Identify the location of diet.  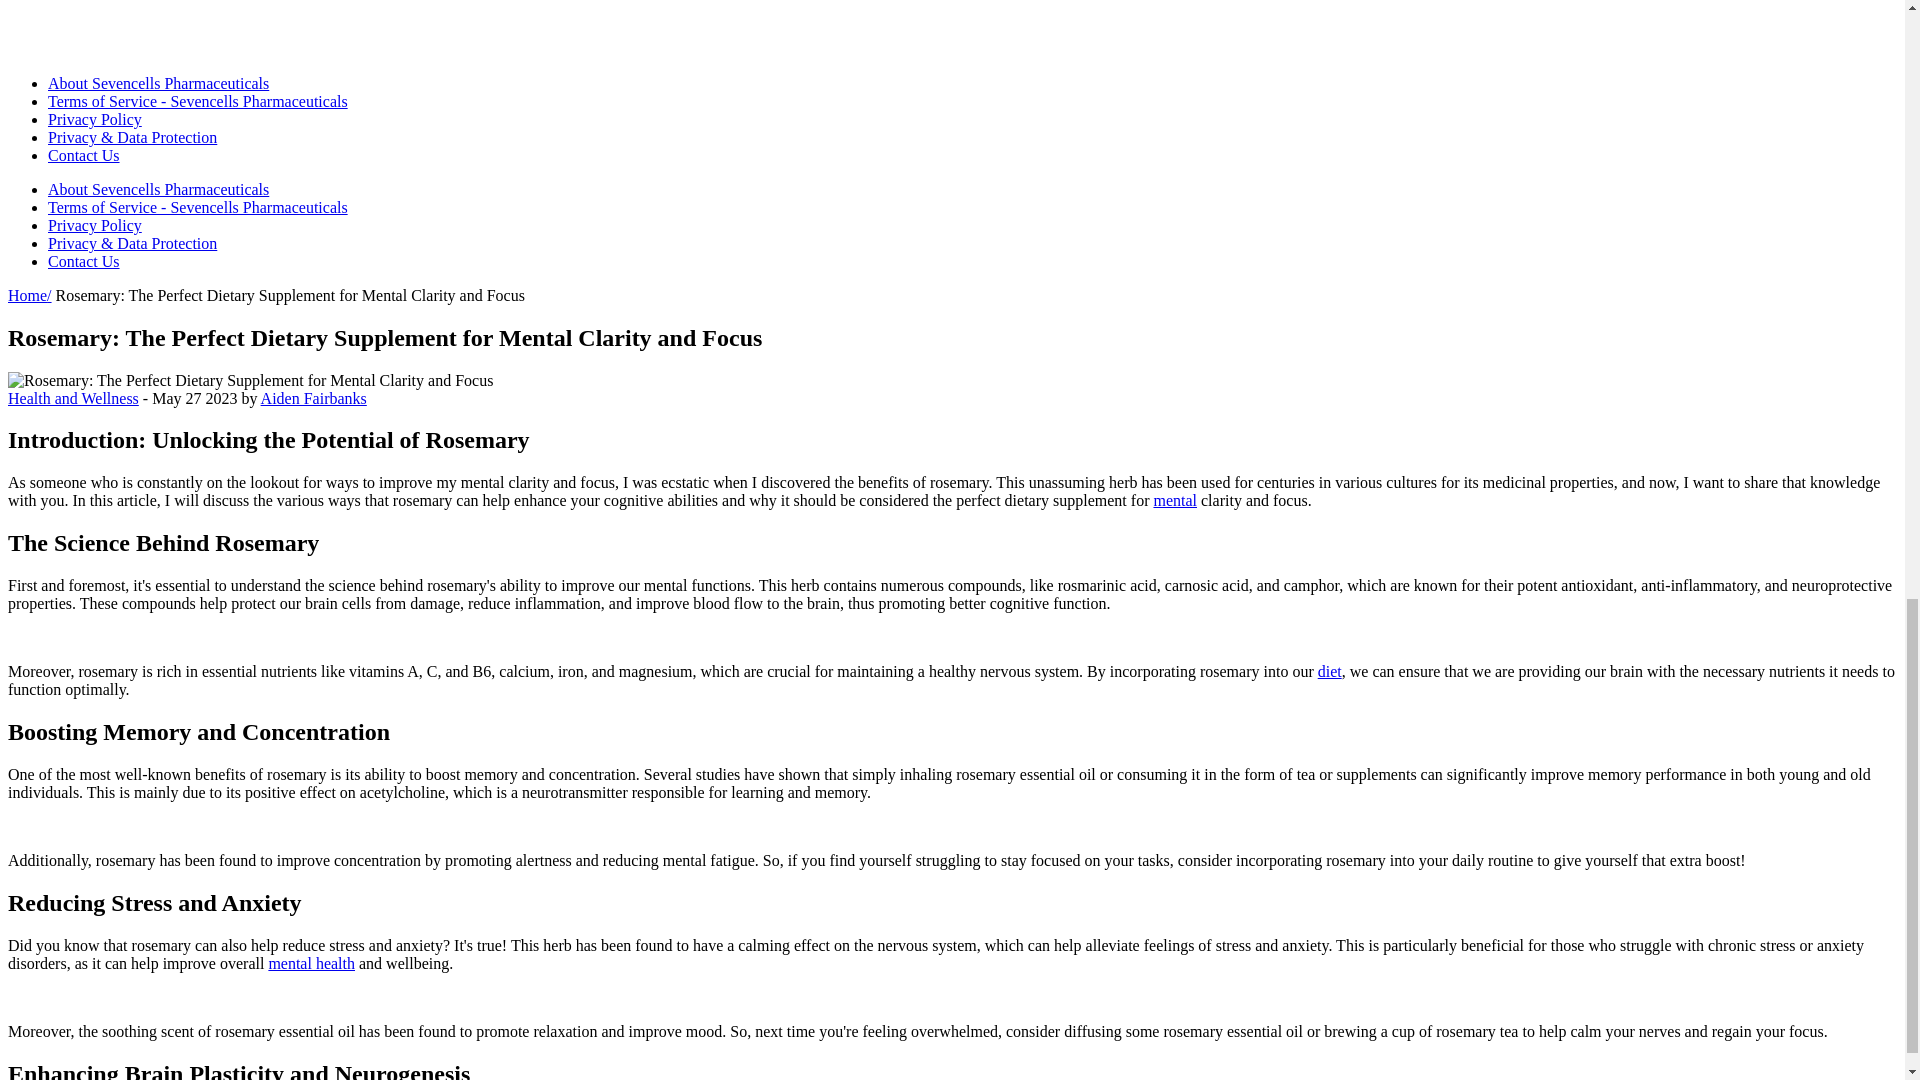
(1330, 672).